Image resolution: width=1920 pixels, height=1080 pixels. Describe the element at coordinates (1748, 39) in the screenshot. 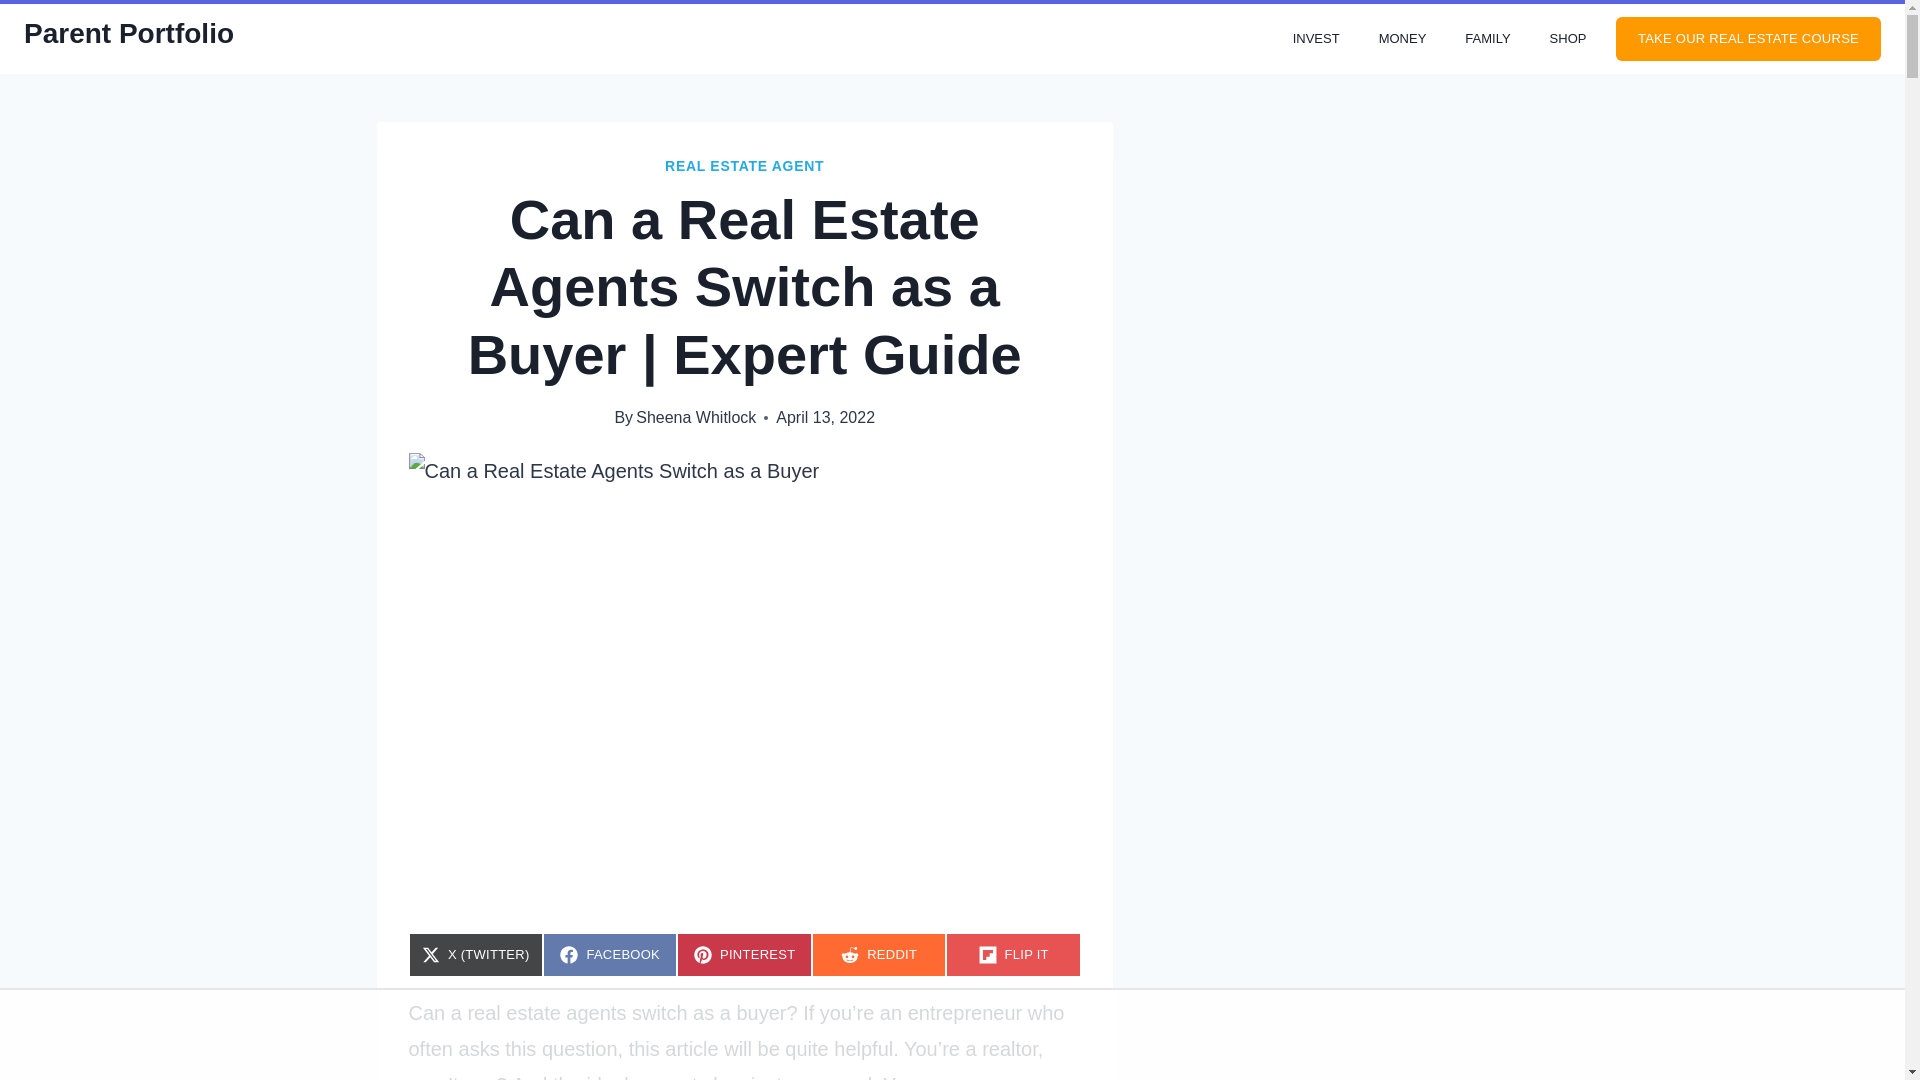

I see `3rd party ad content` at that location.